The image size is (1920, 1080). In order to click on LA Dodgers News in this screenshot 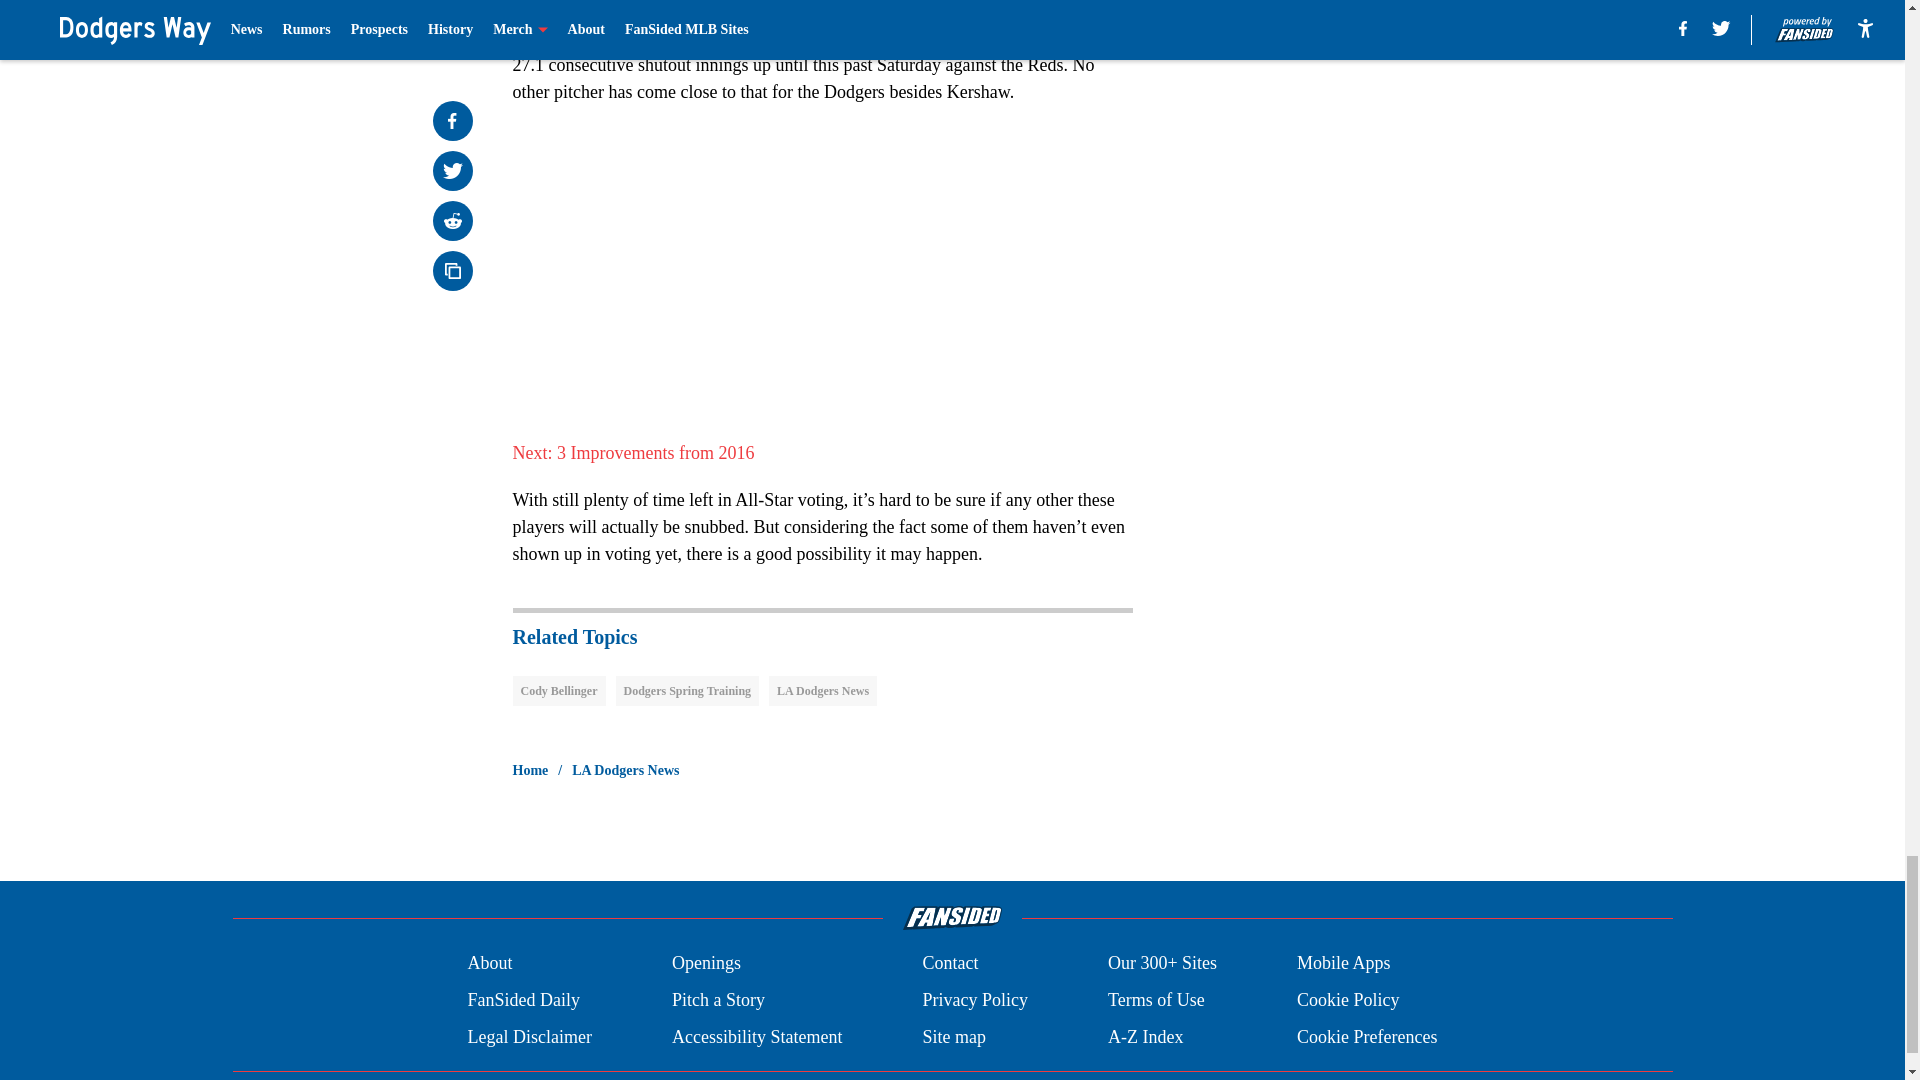, I will do `click(626, 770)`.